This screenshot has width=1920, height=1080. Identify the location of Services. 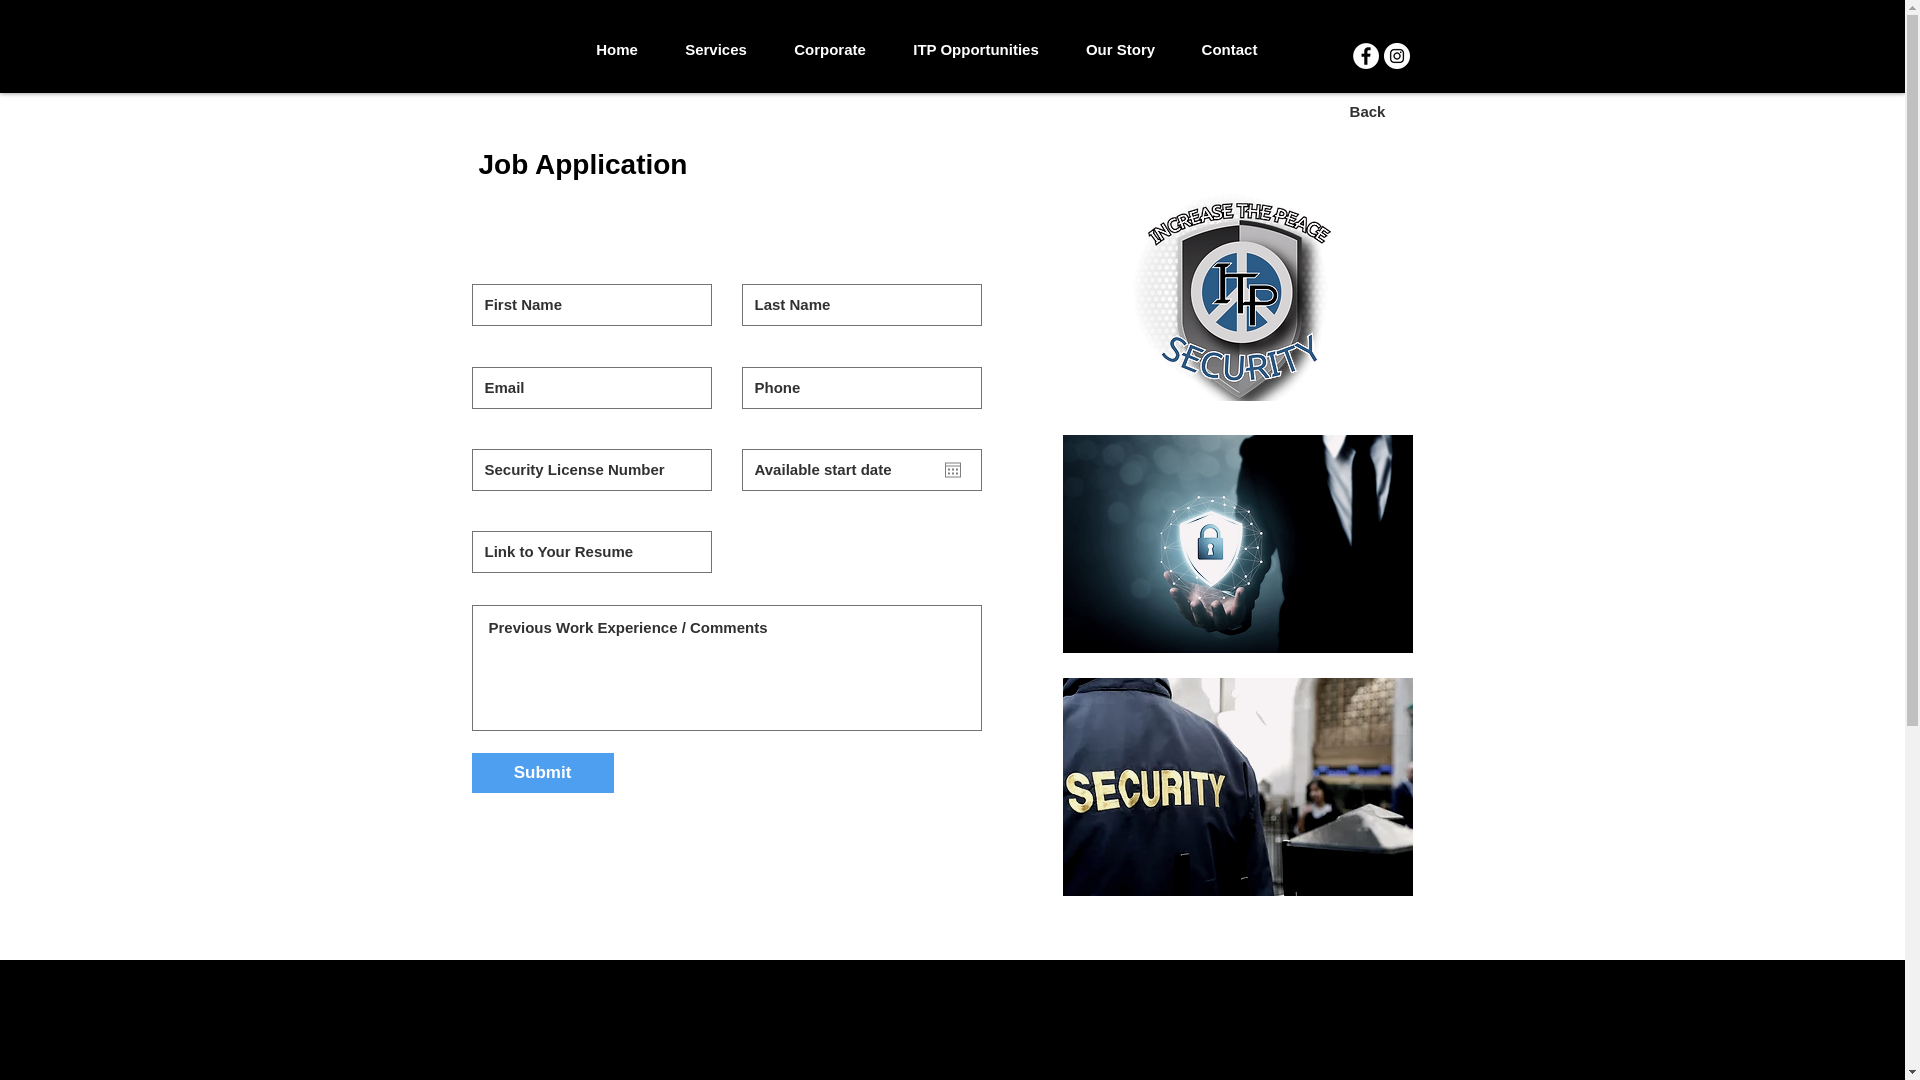
(716, 50).